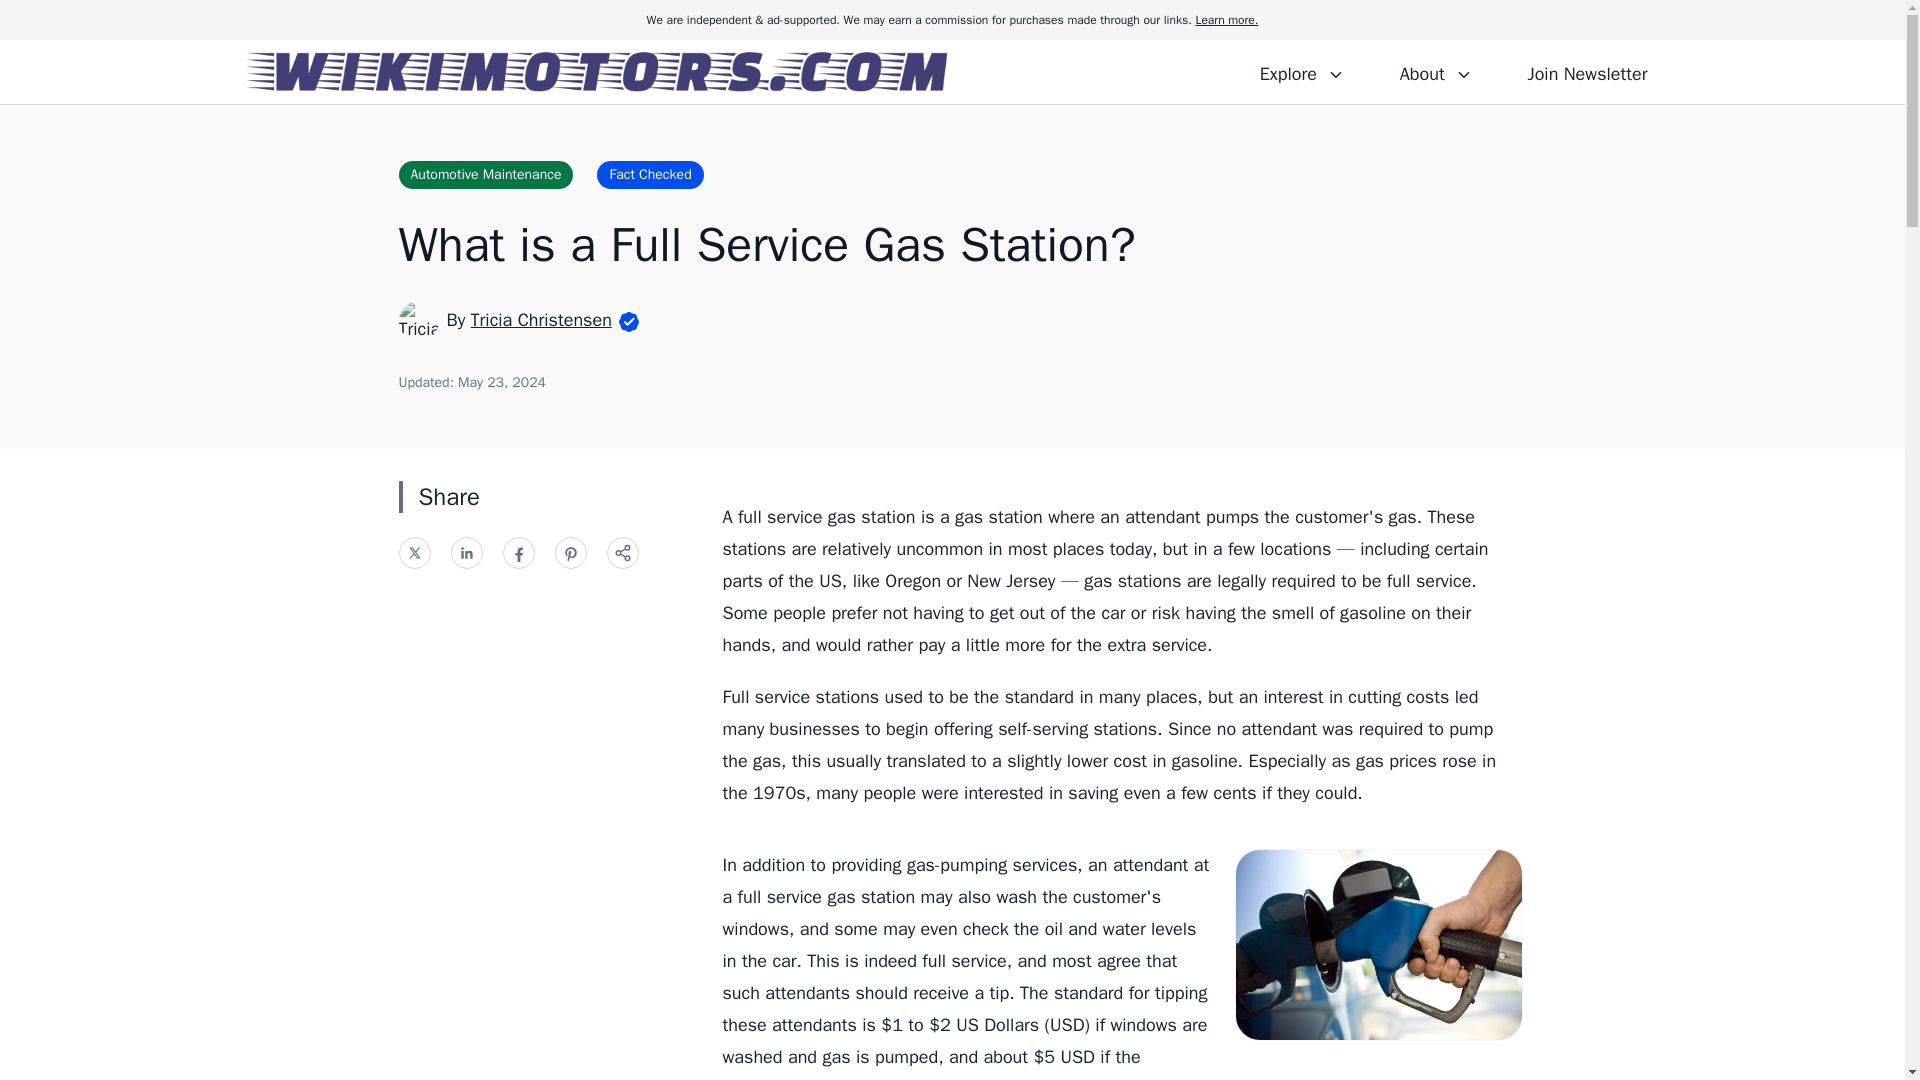 This screenshot has width=1920, height=1080. What do you see at coordinates (541, 319) in the screenshot?
I see `Tricia Christensen` at bounding box center [541, 319].